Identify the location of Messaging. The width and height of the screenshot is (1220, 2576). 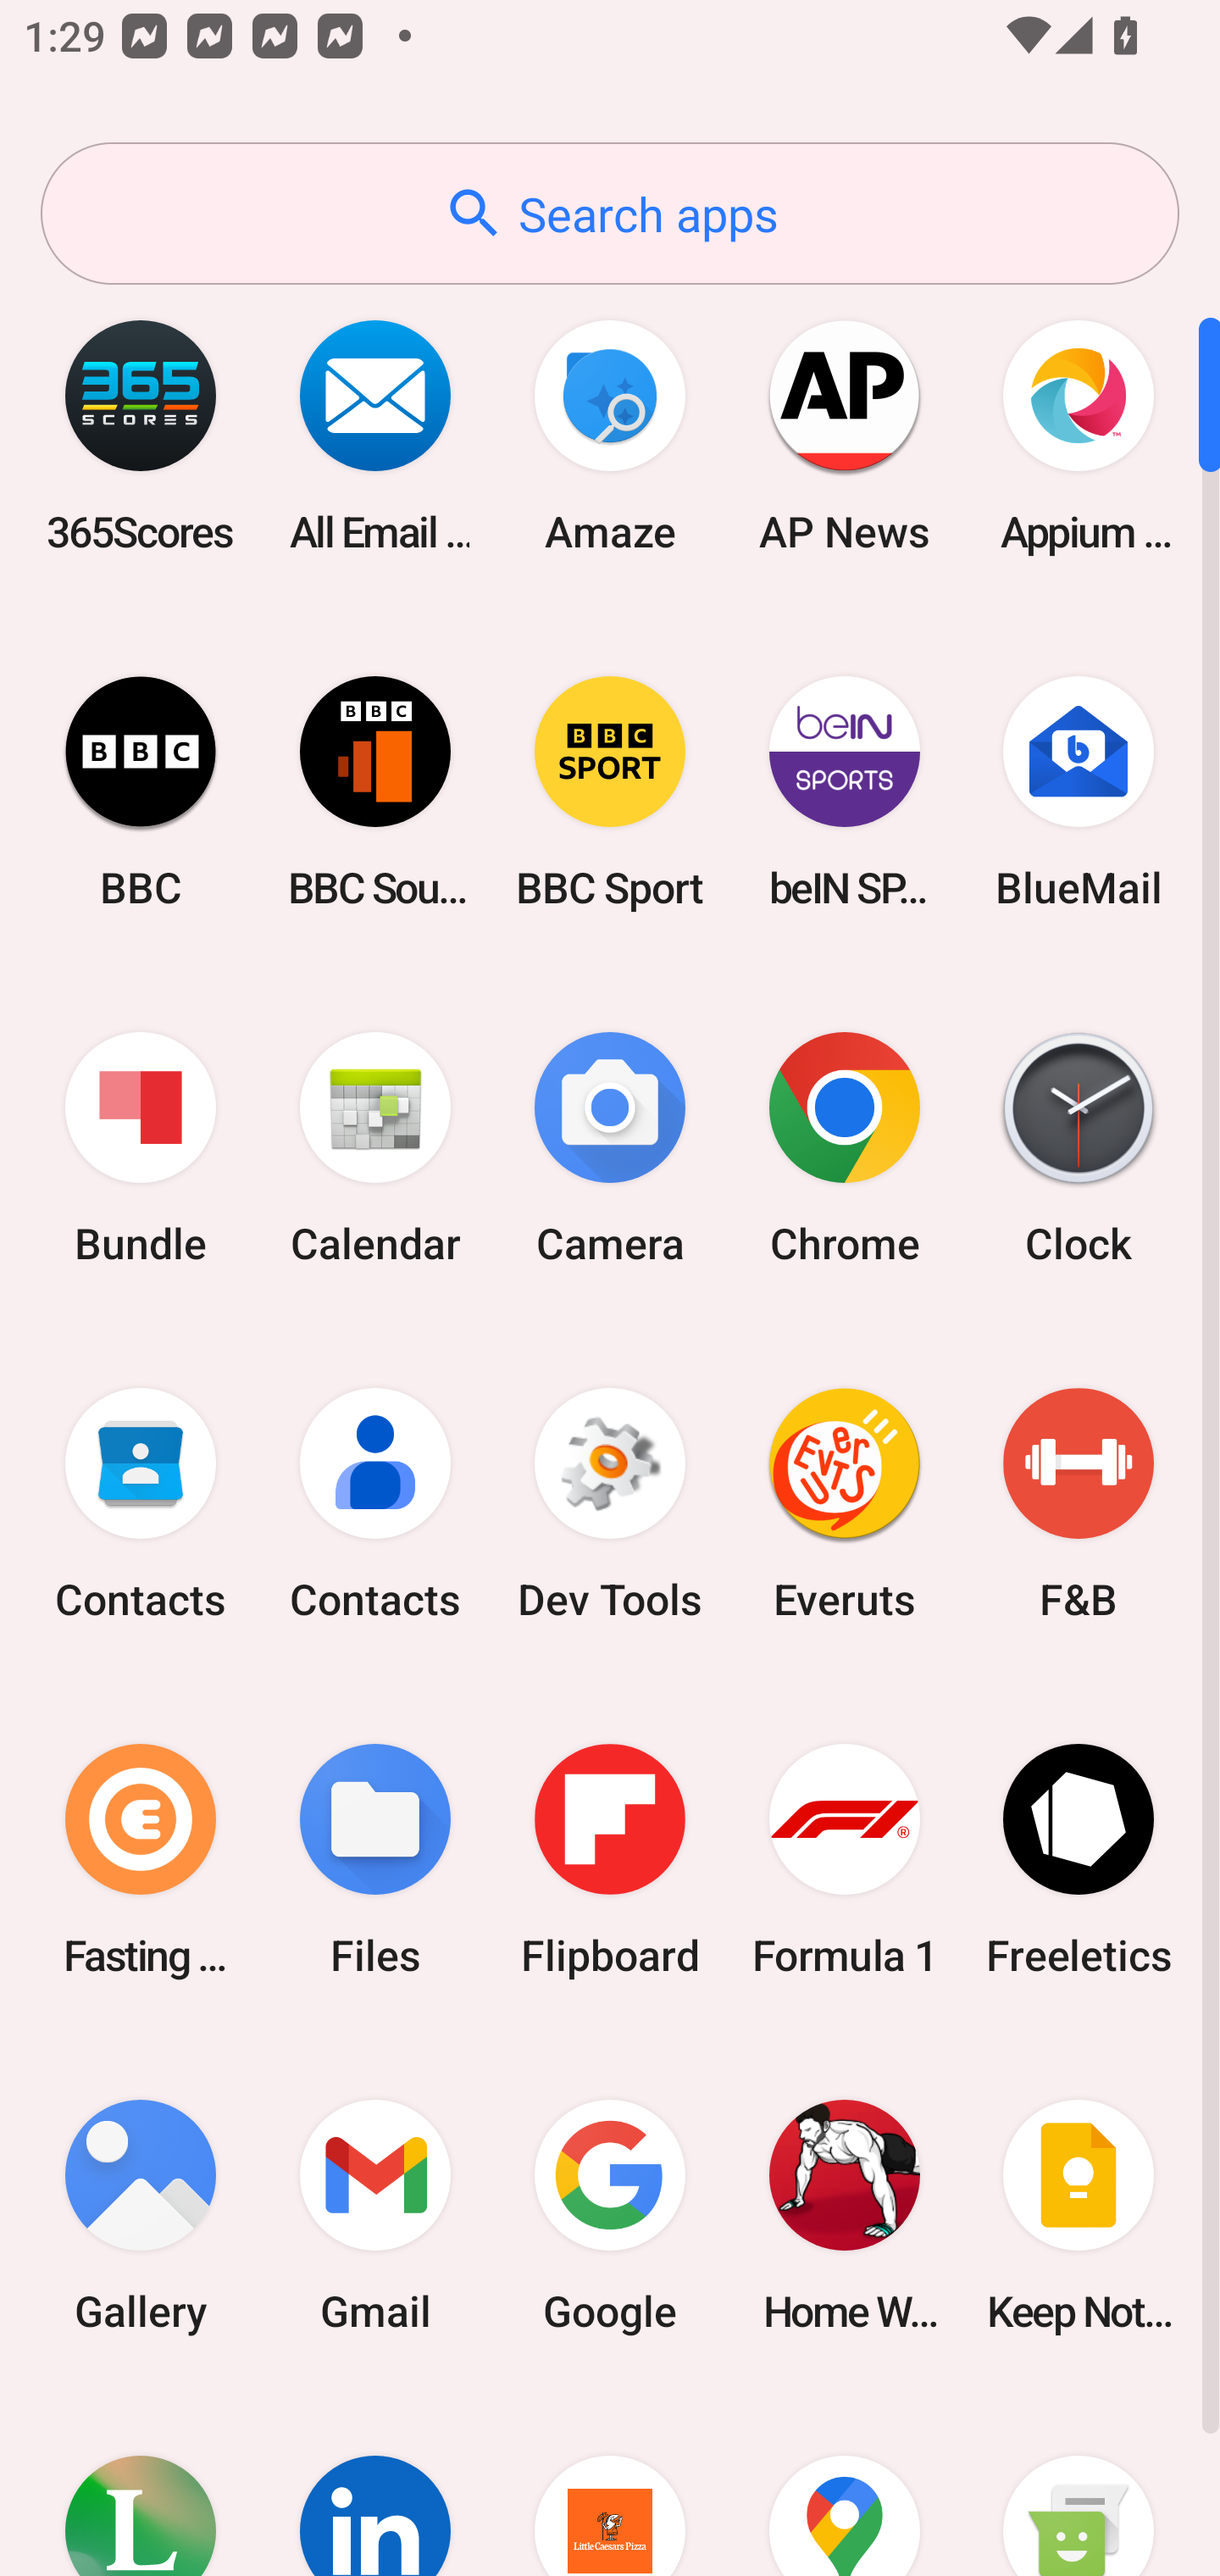
(1079, 2484).